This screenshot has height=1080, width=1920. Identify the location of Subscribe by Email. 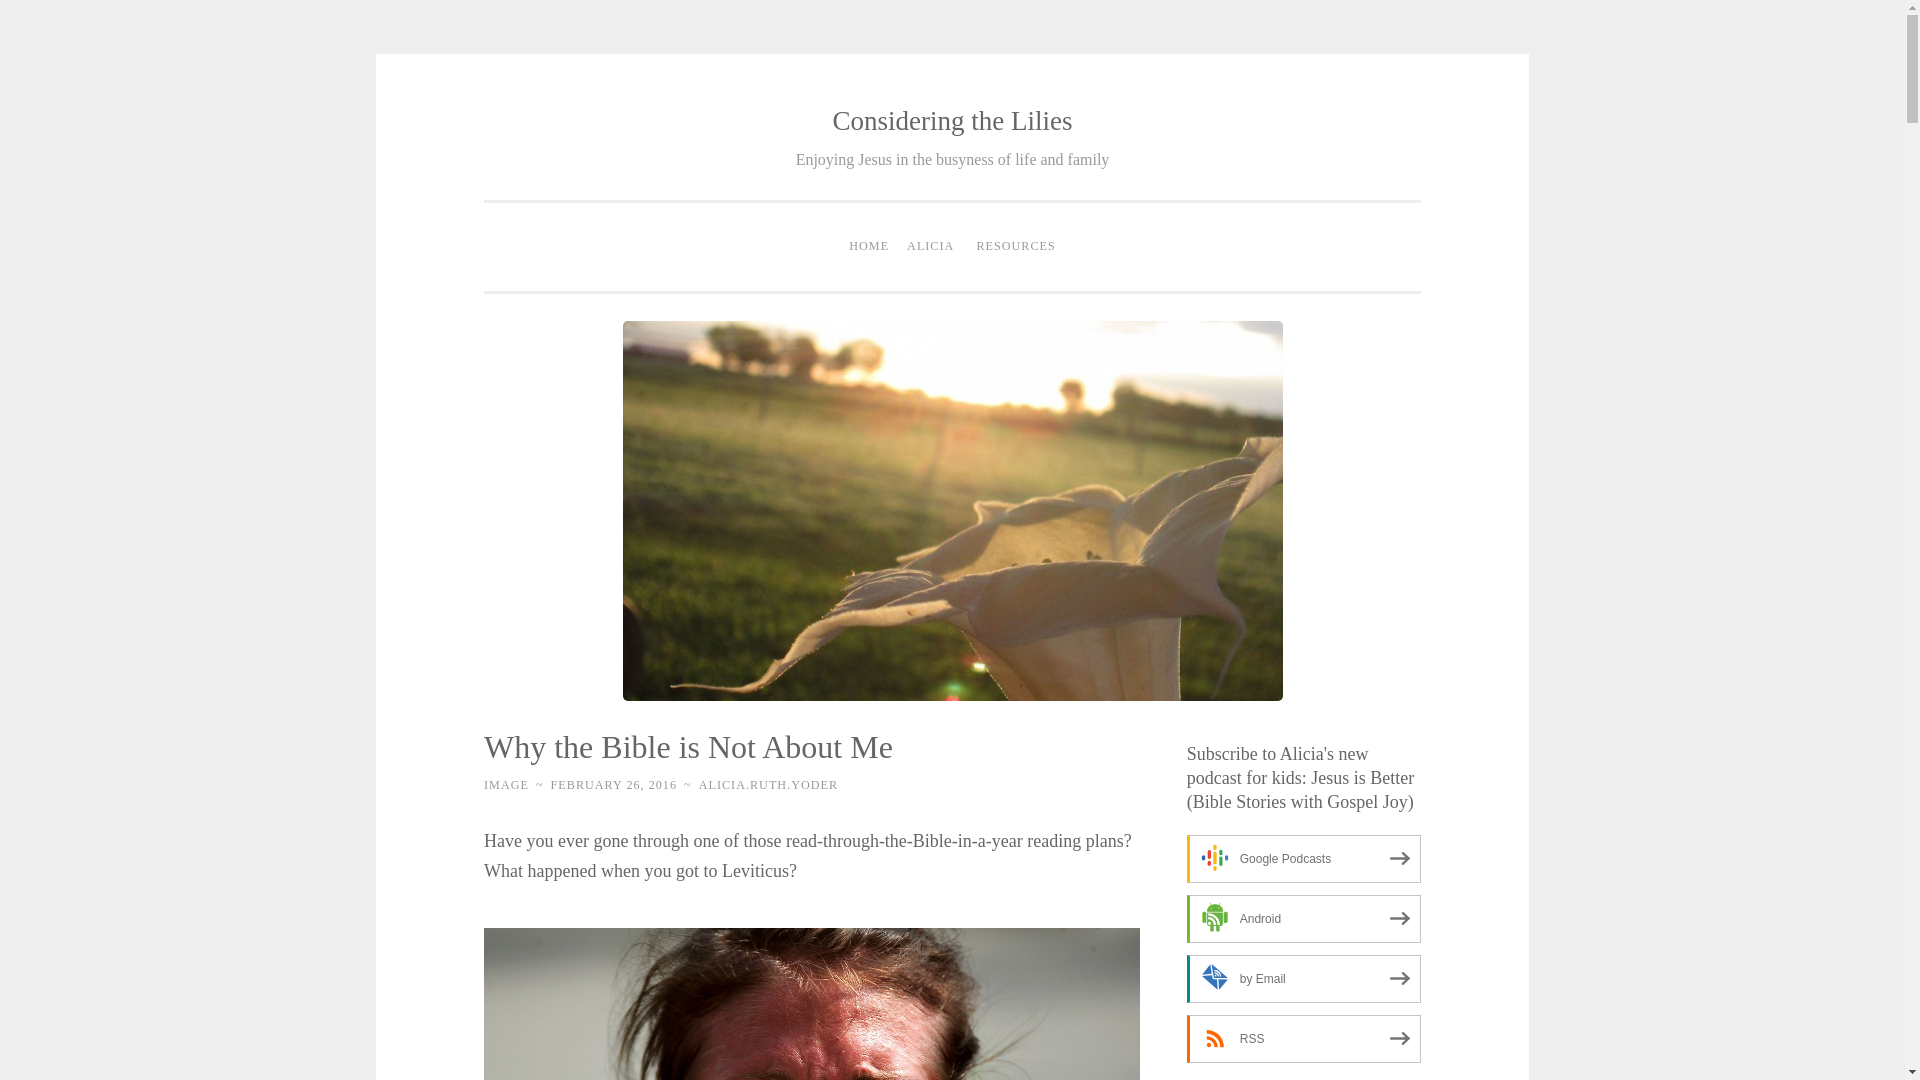
(1303, 978).